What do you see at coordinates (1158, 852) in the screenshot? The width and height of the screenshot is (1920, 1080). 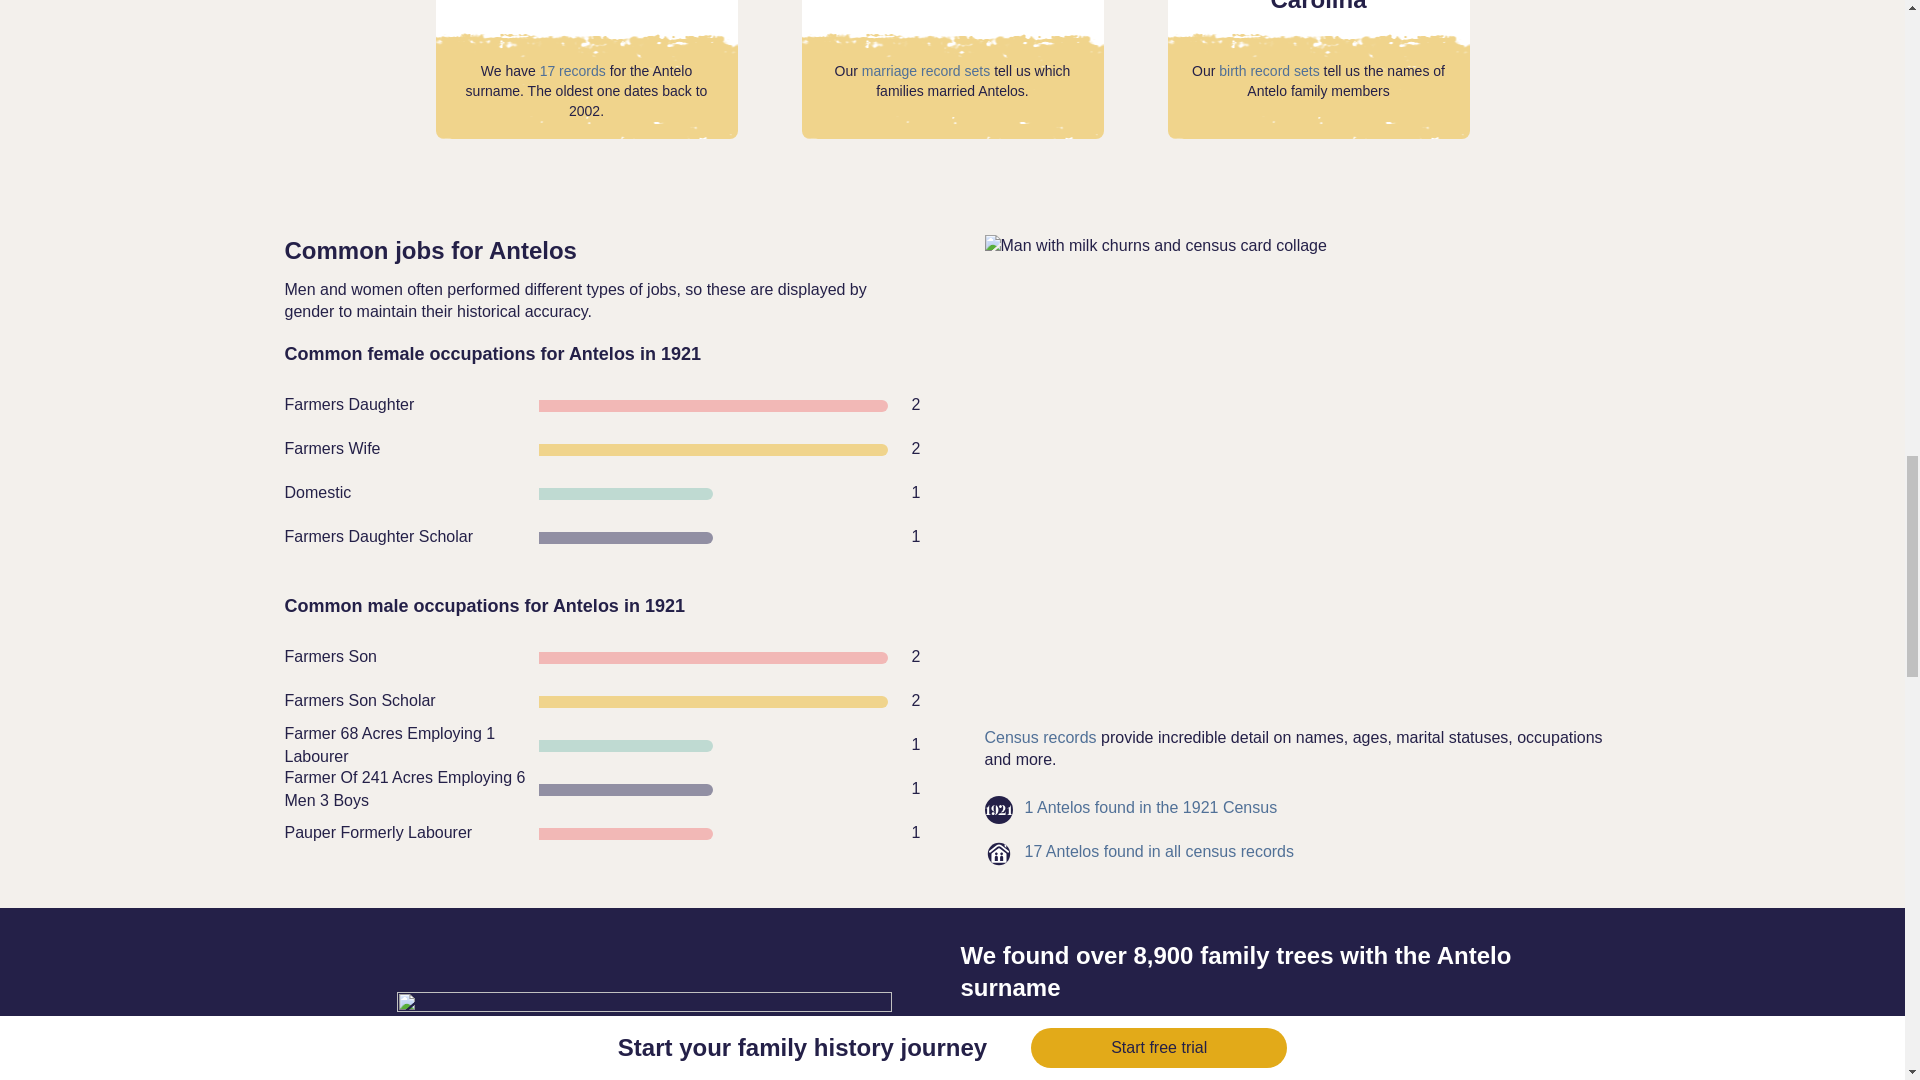 I see `17 Antelos found in all census records` at bounding box center [1158, 852].